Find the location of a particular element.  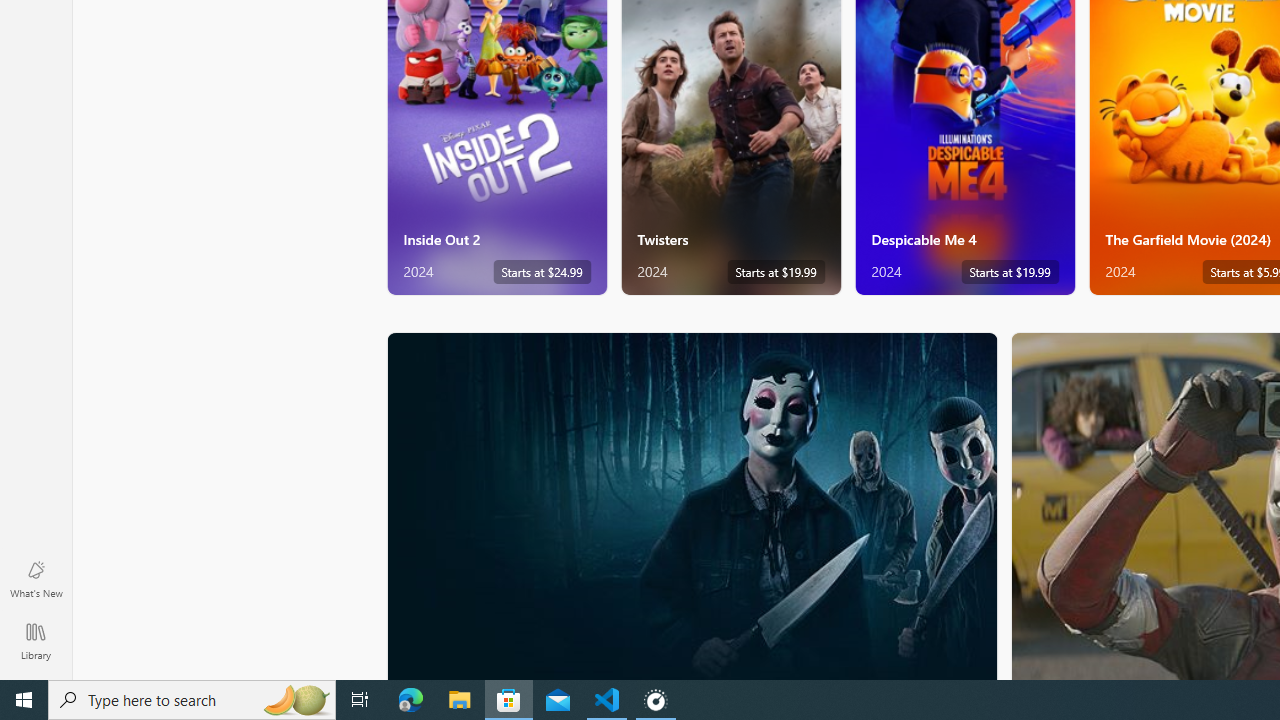

What's New is located at coordinates (36, 578).